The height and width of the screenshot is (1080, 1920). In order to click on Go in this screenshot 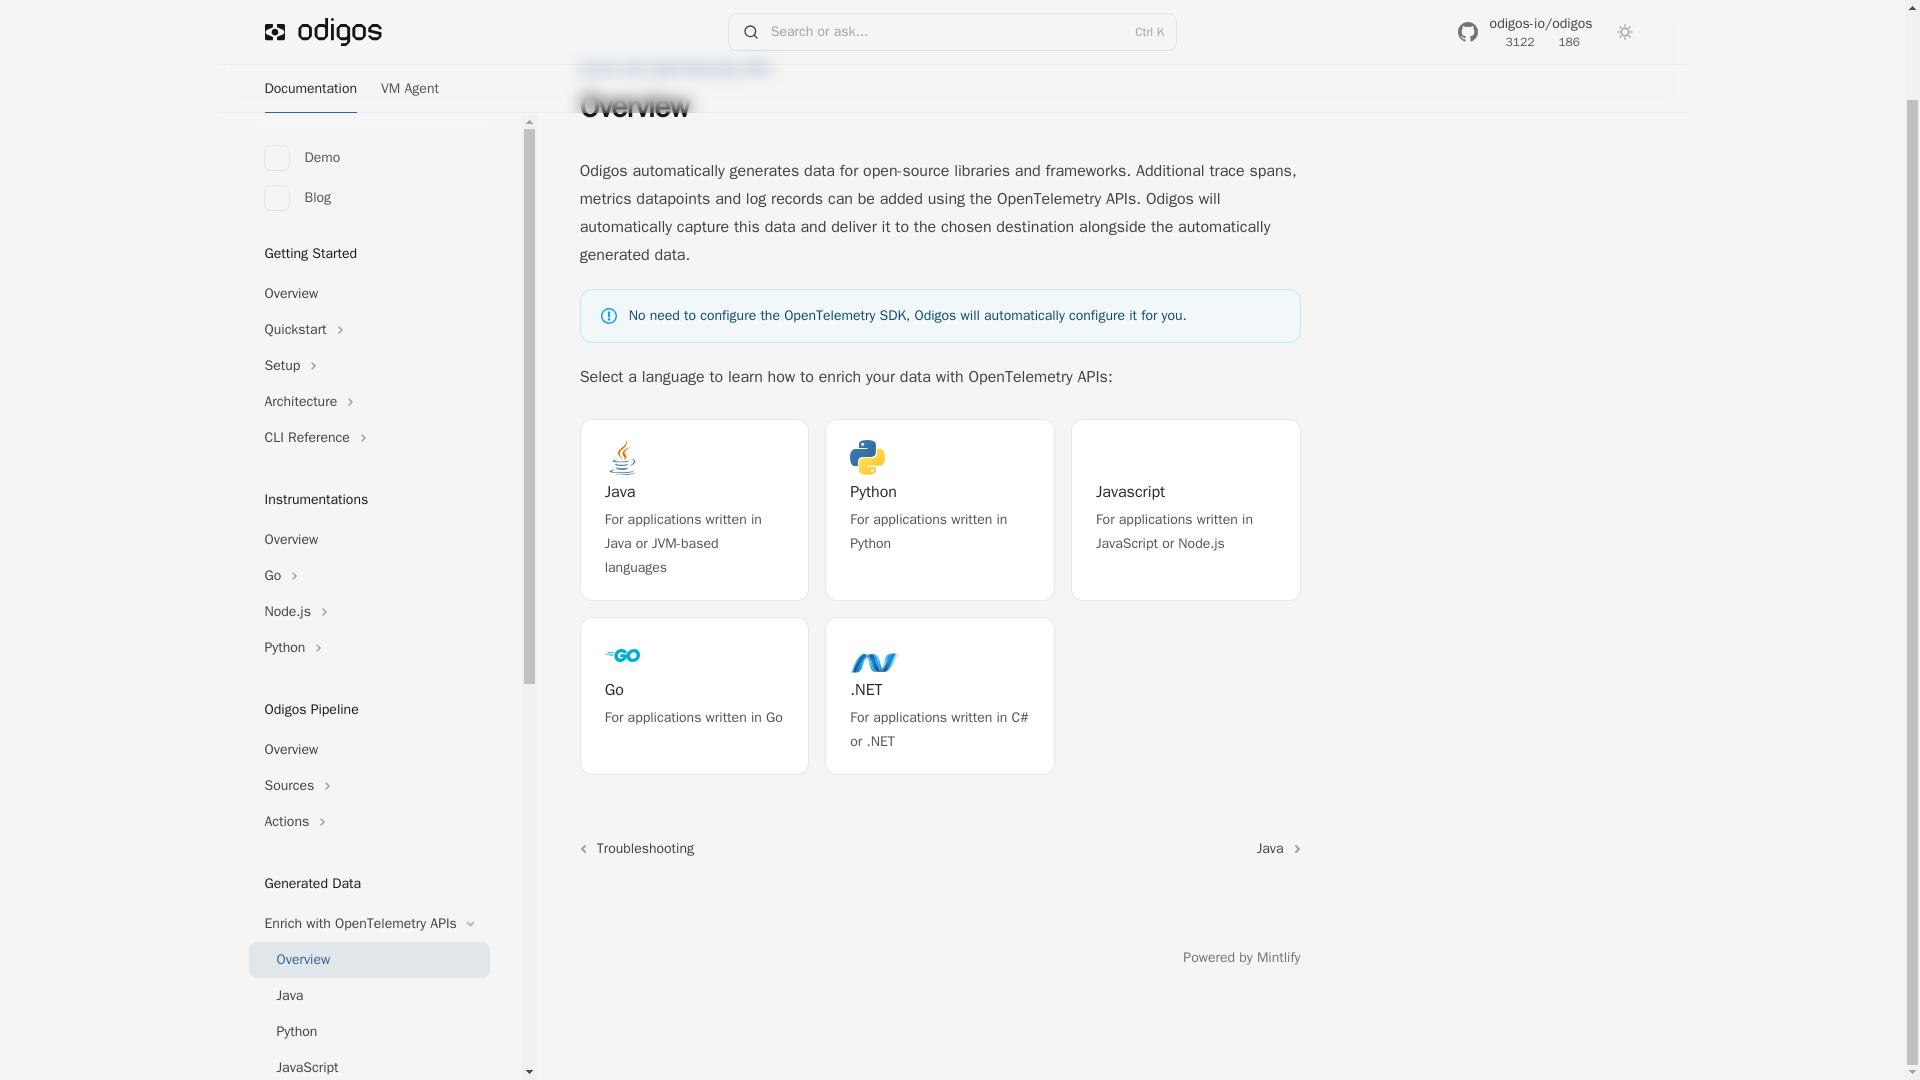, I will do `click(368, 1009)`.